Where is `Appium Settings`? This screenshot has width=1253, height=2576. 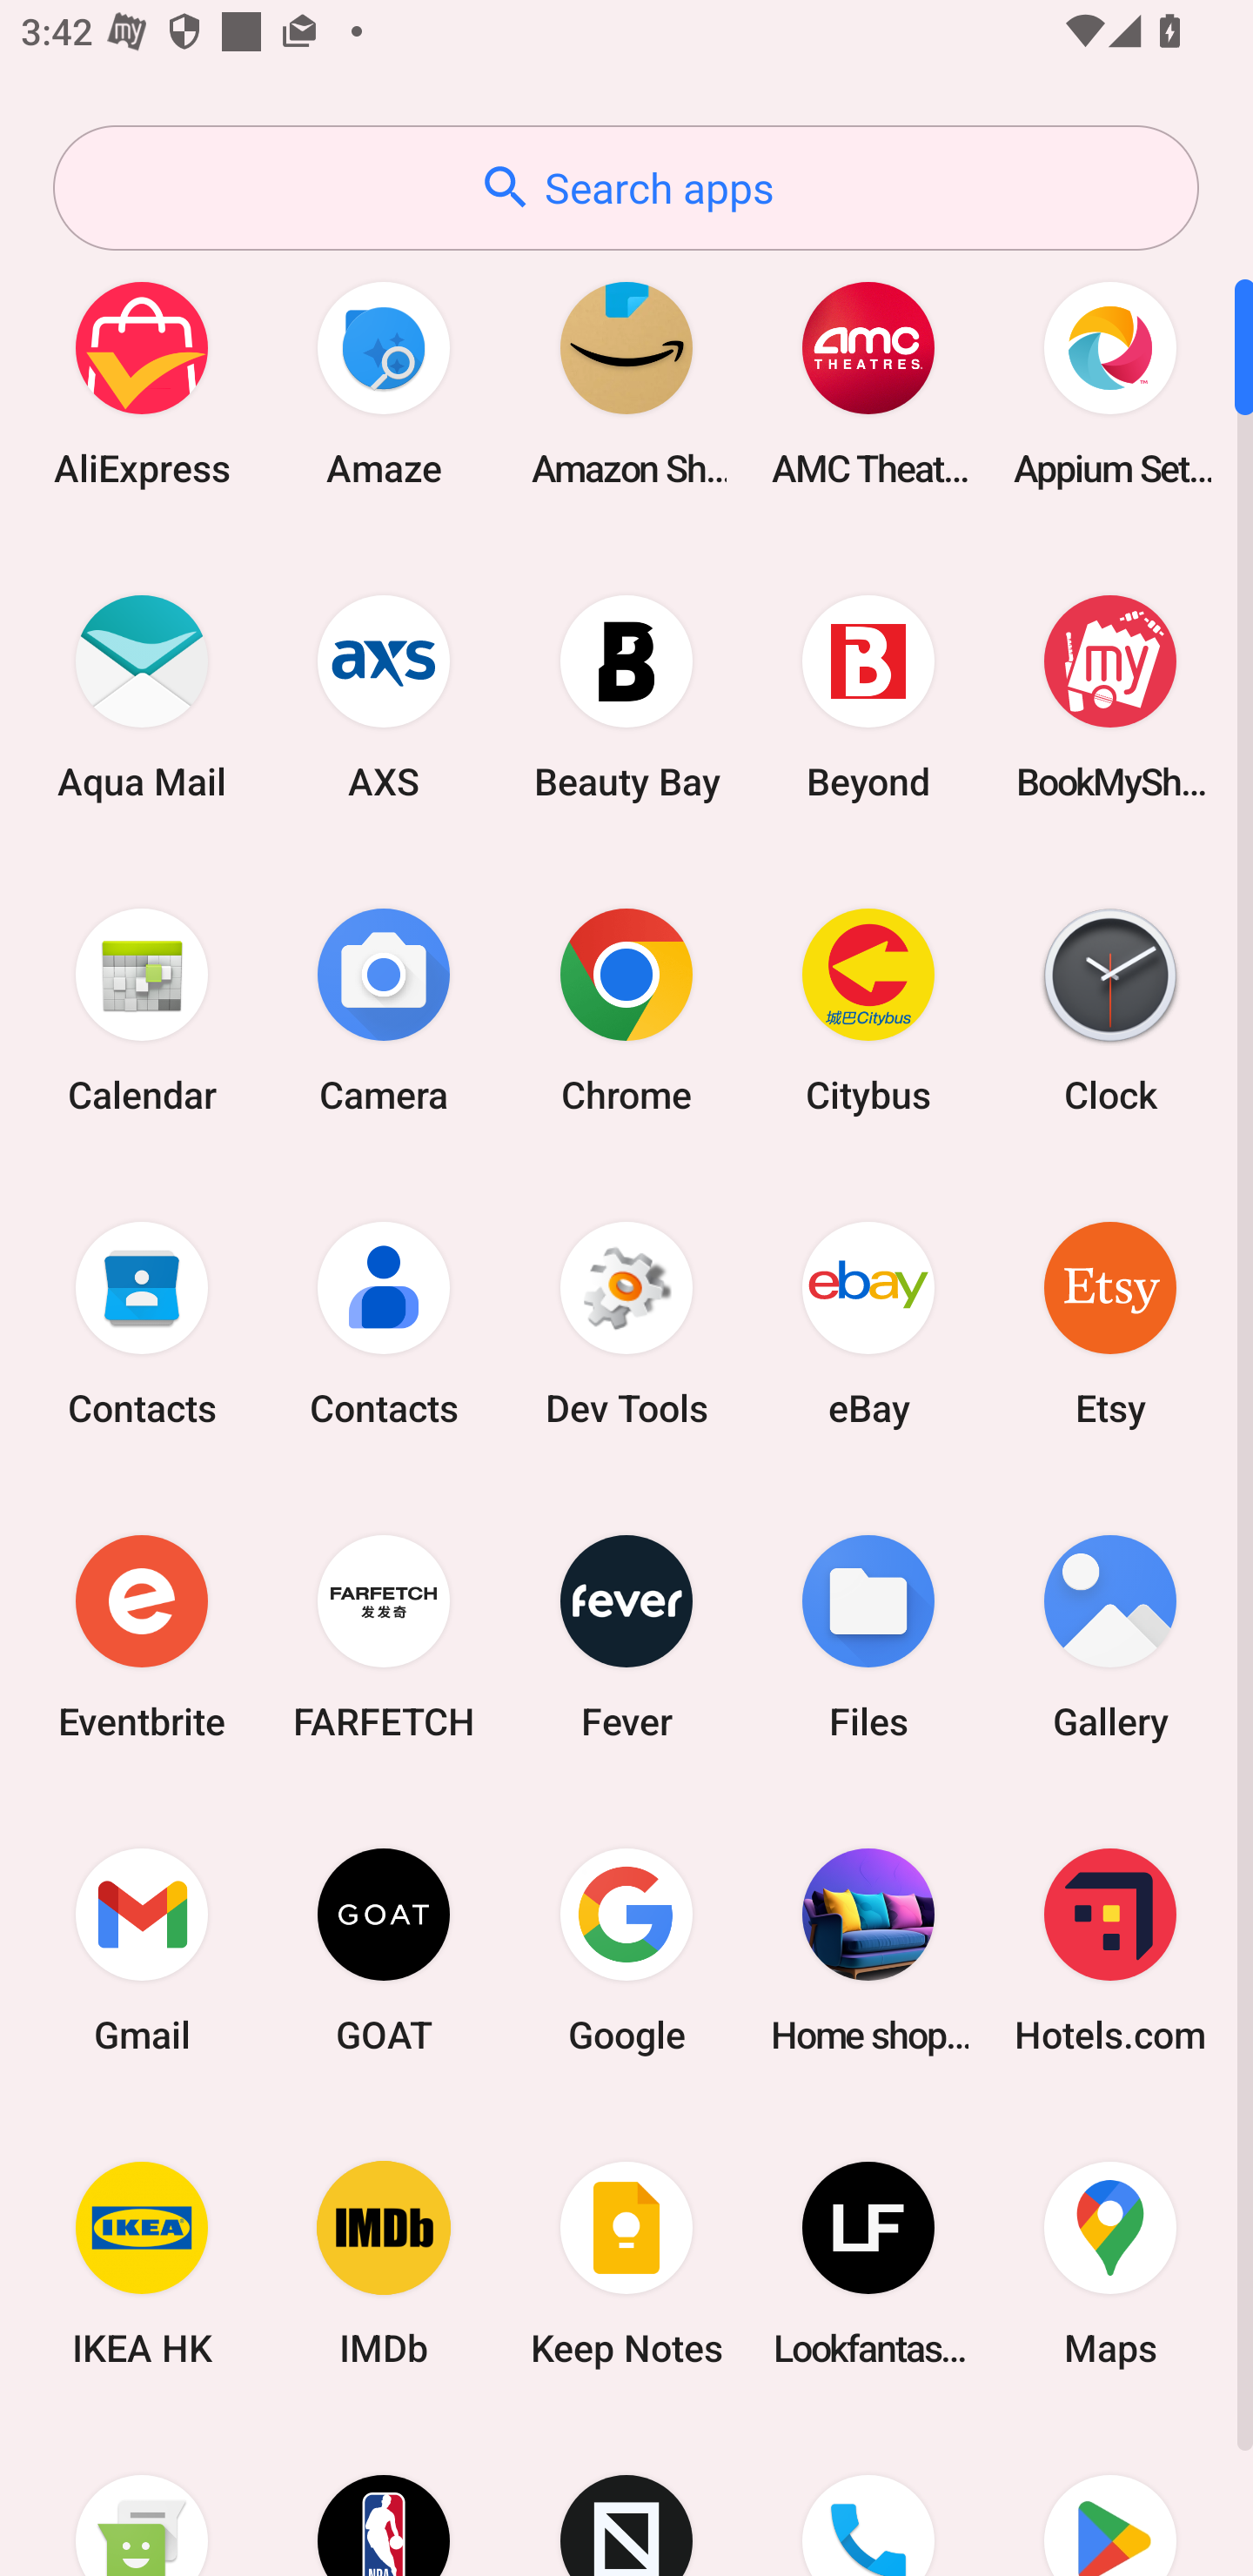 Appium Settings is located at coordinates (1110, 383).